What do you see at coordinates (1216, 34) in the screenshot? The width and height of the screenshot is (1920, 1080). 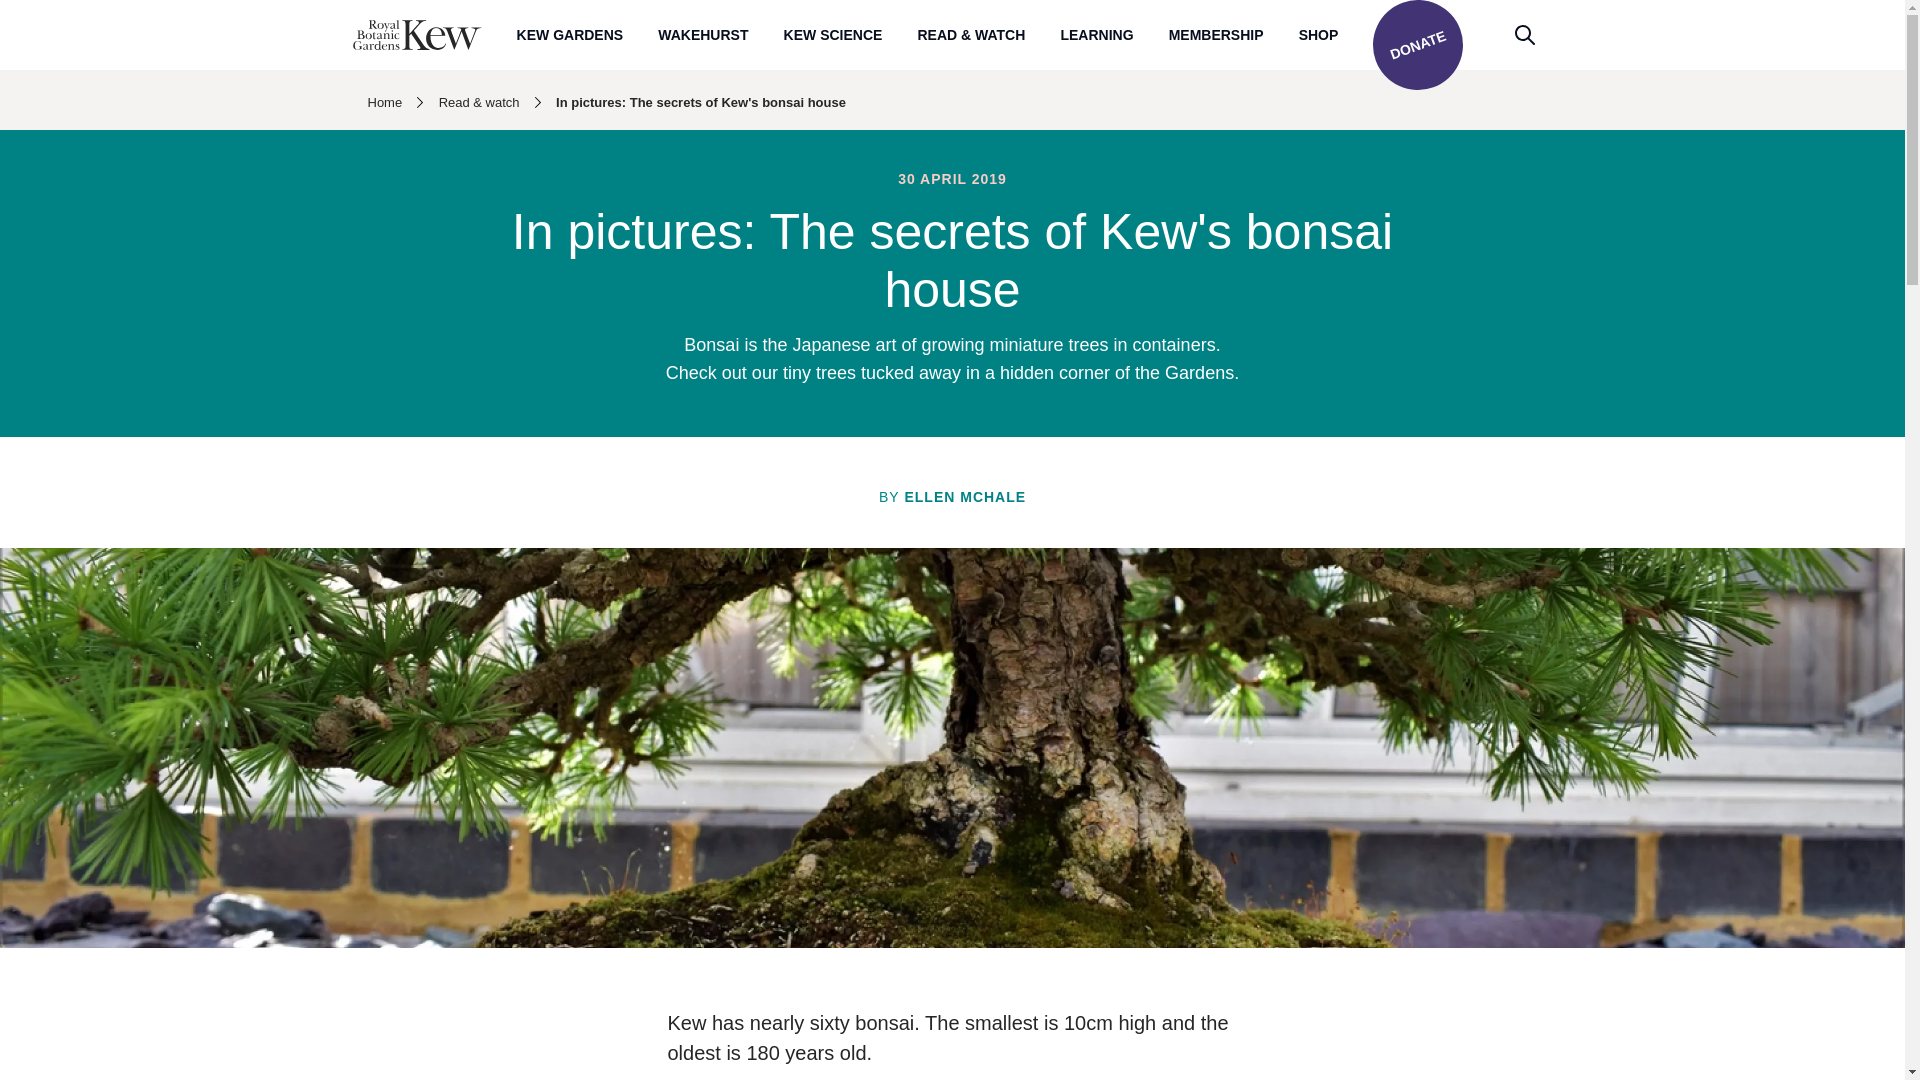 I see `MEMBERSHIP` at bounding box center [1216, 34].